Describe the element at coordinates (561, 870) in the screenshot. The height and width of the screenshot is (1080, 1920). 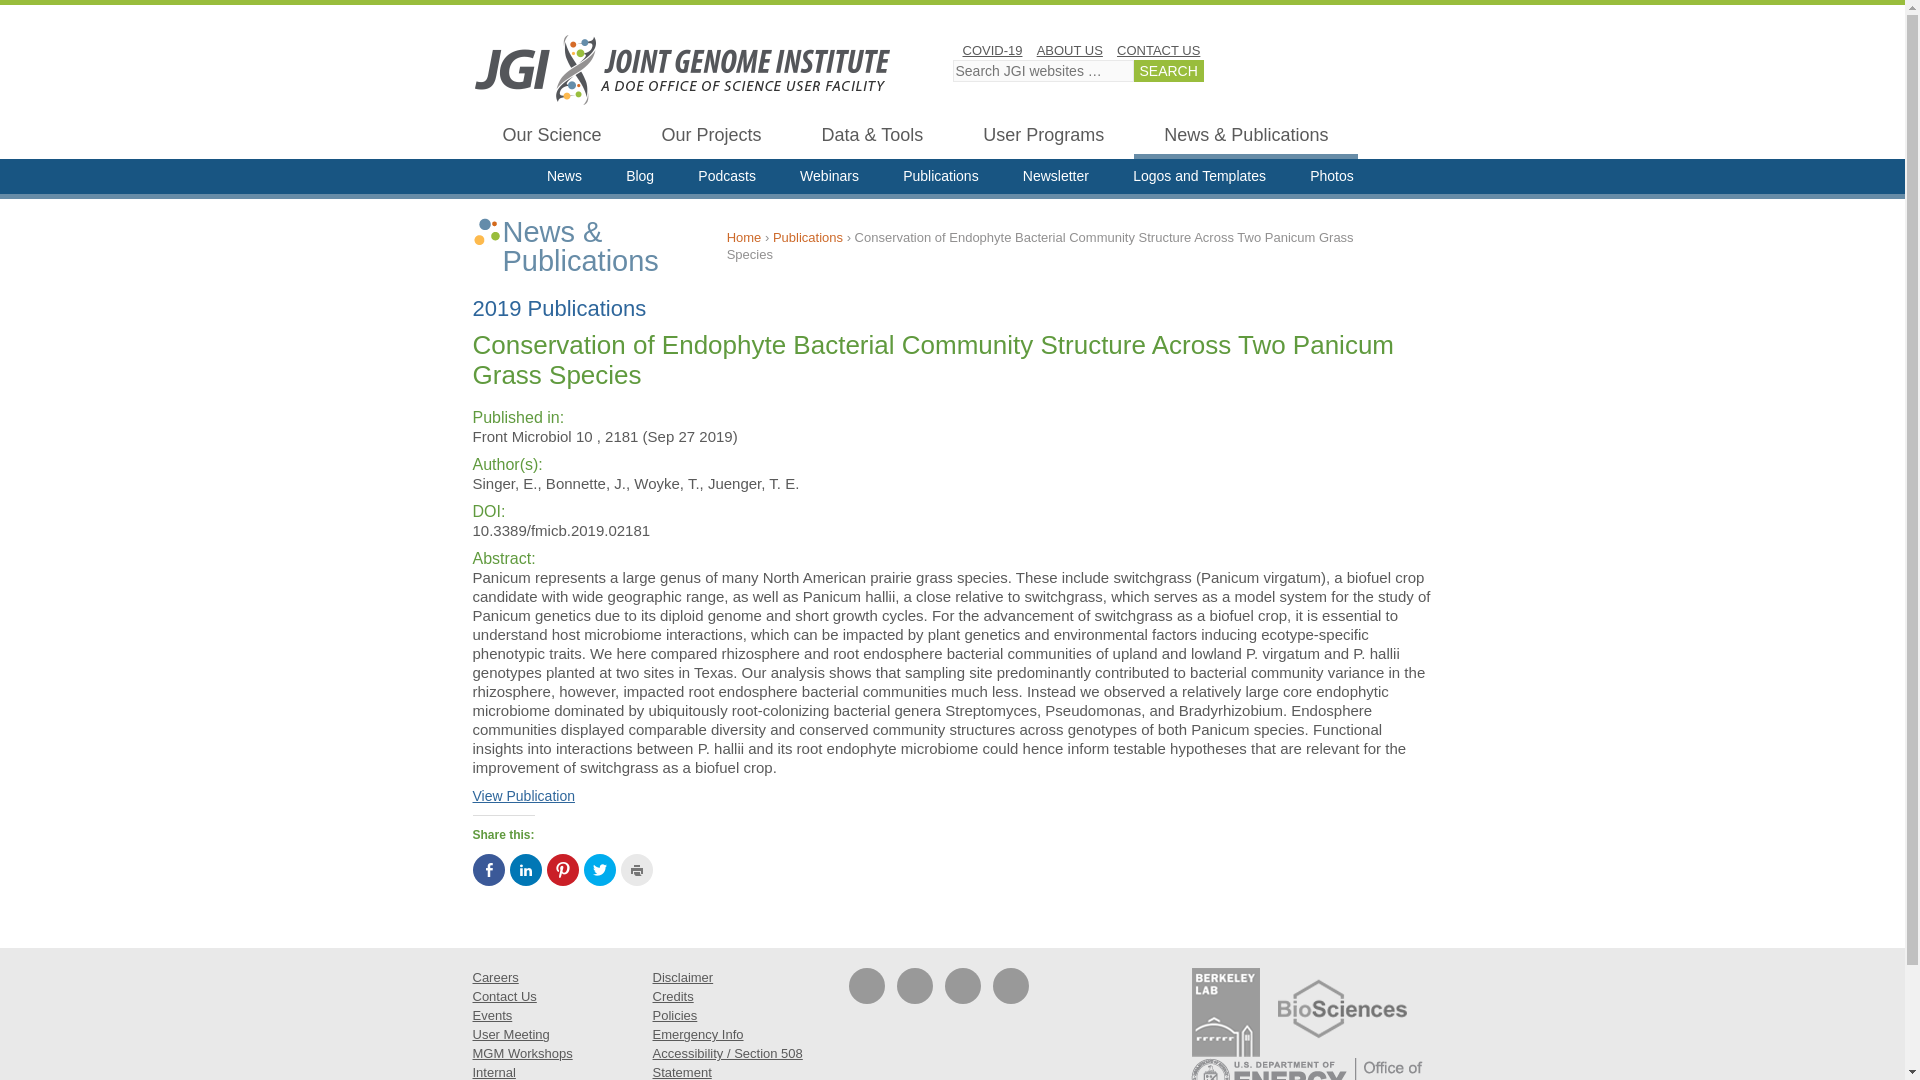
I see `Click to share on Pinterest` at that location.